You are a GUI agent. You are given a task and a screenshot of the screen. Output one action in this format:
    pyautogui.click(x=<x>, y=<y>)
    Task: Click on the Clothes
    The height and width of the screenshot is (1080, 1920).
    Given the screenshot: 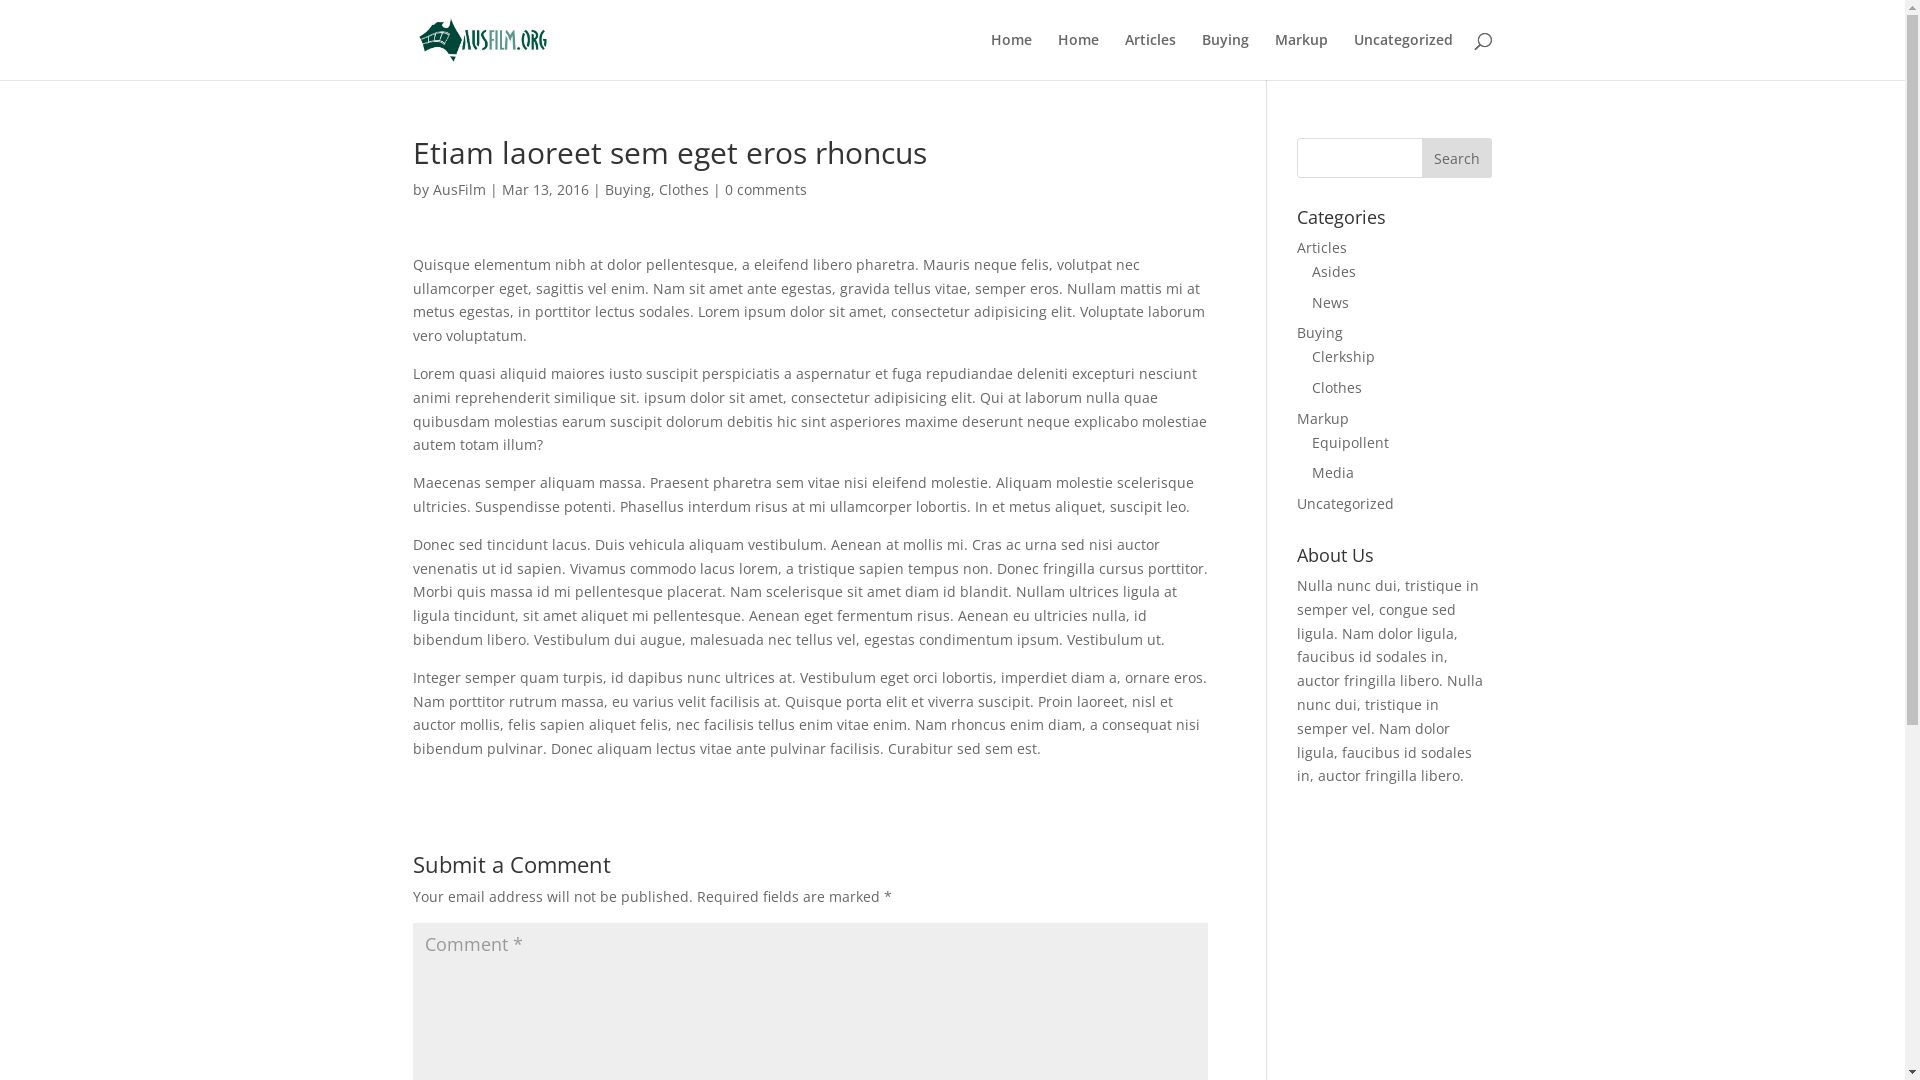 What is the action you would take?
    pyautogui.click(x=683, y=190)
    